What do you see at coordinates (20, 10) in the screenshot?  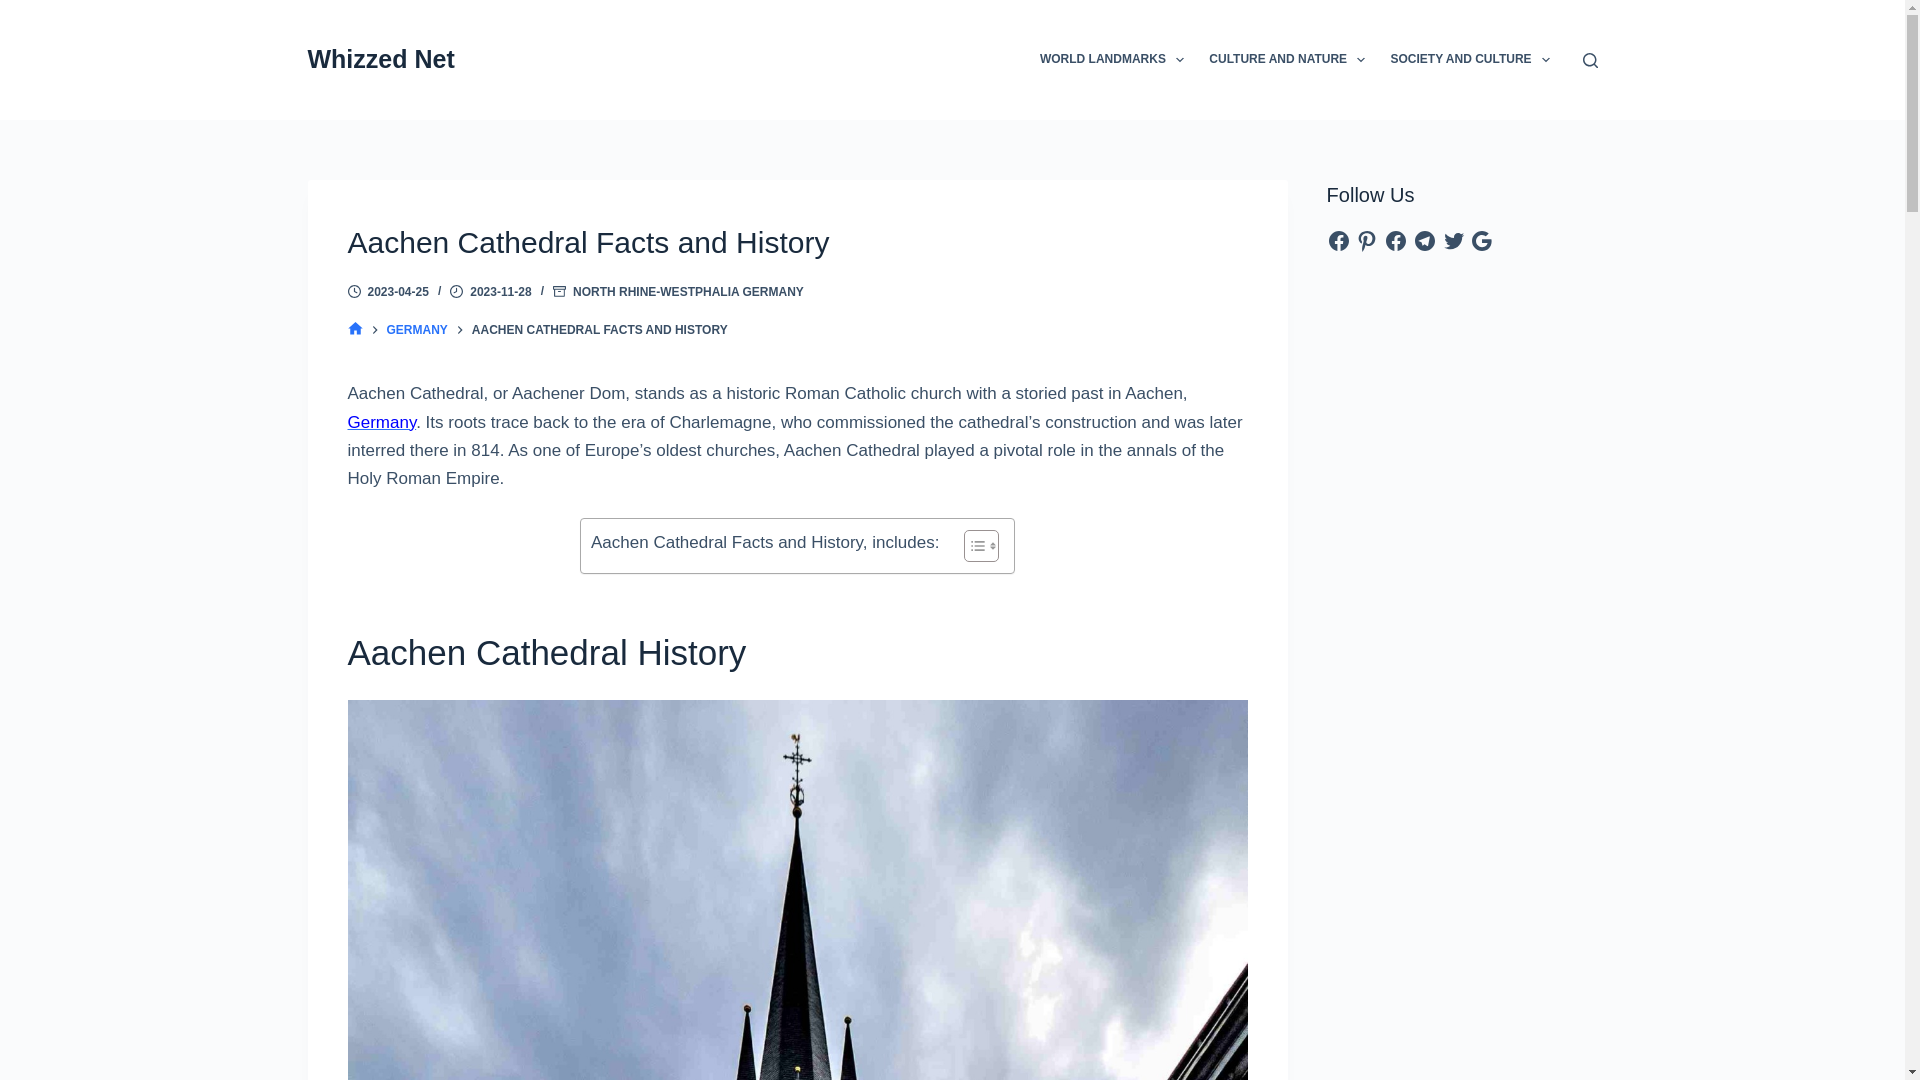 I see `Skip to content` at bounding box center [20, 10].